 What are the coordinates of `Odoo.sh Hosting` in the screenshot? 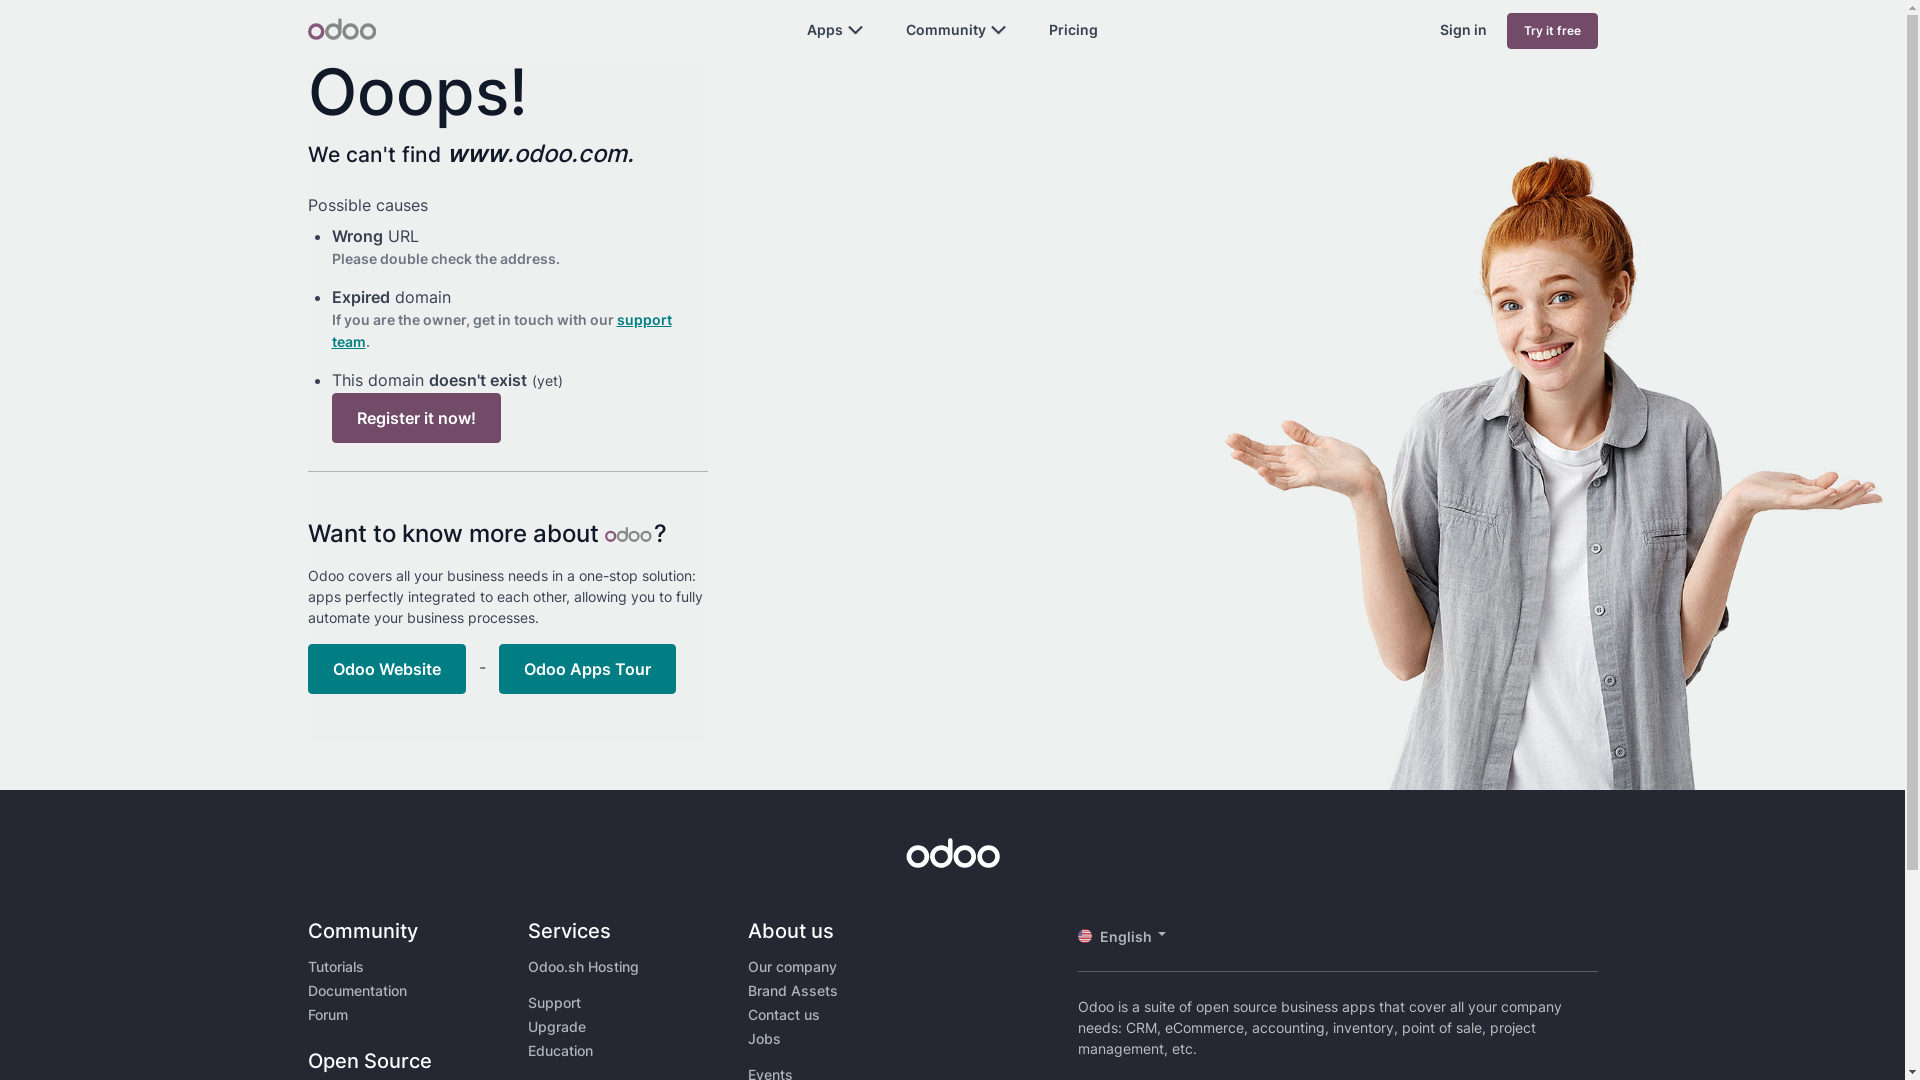 It's located at (584, 966).